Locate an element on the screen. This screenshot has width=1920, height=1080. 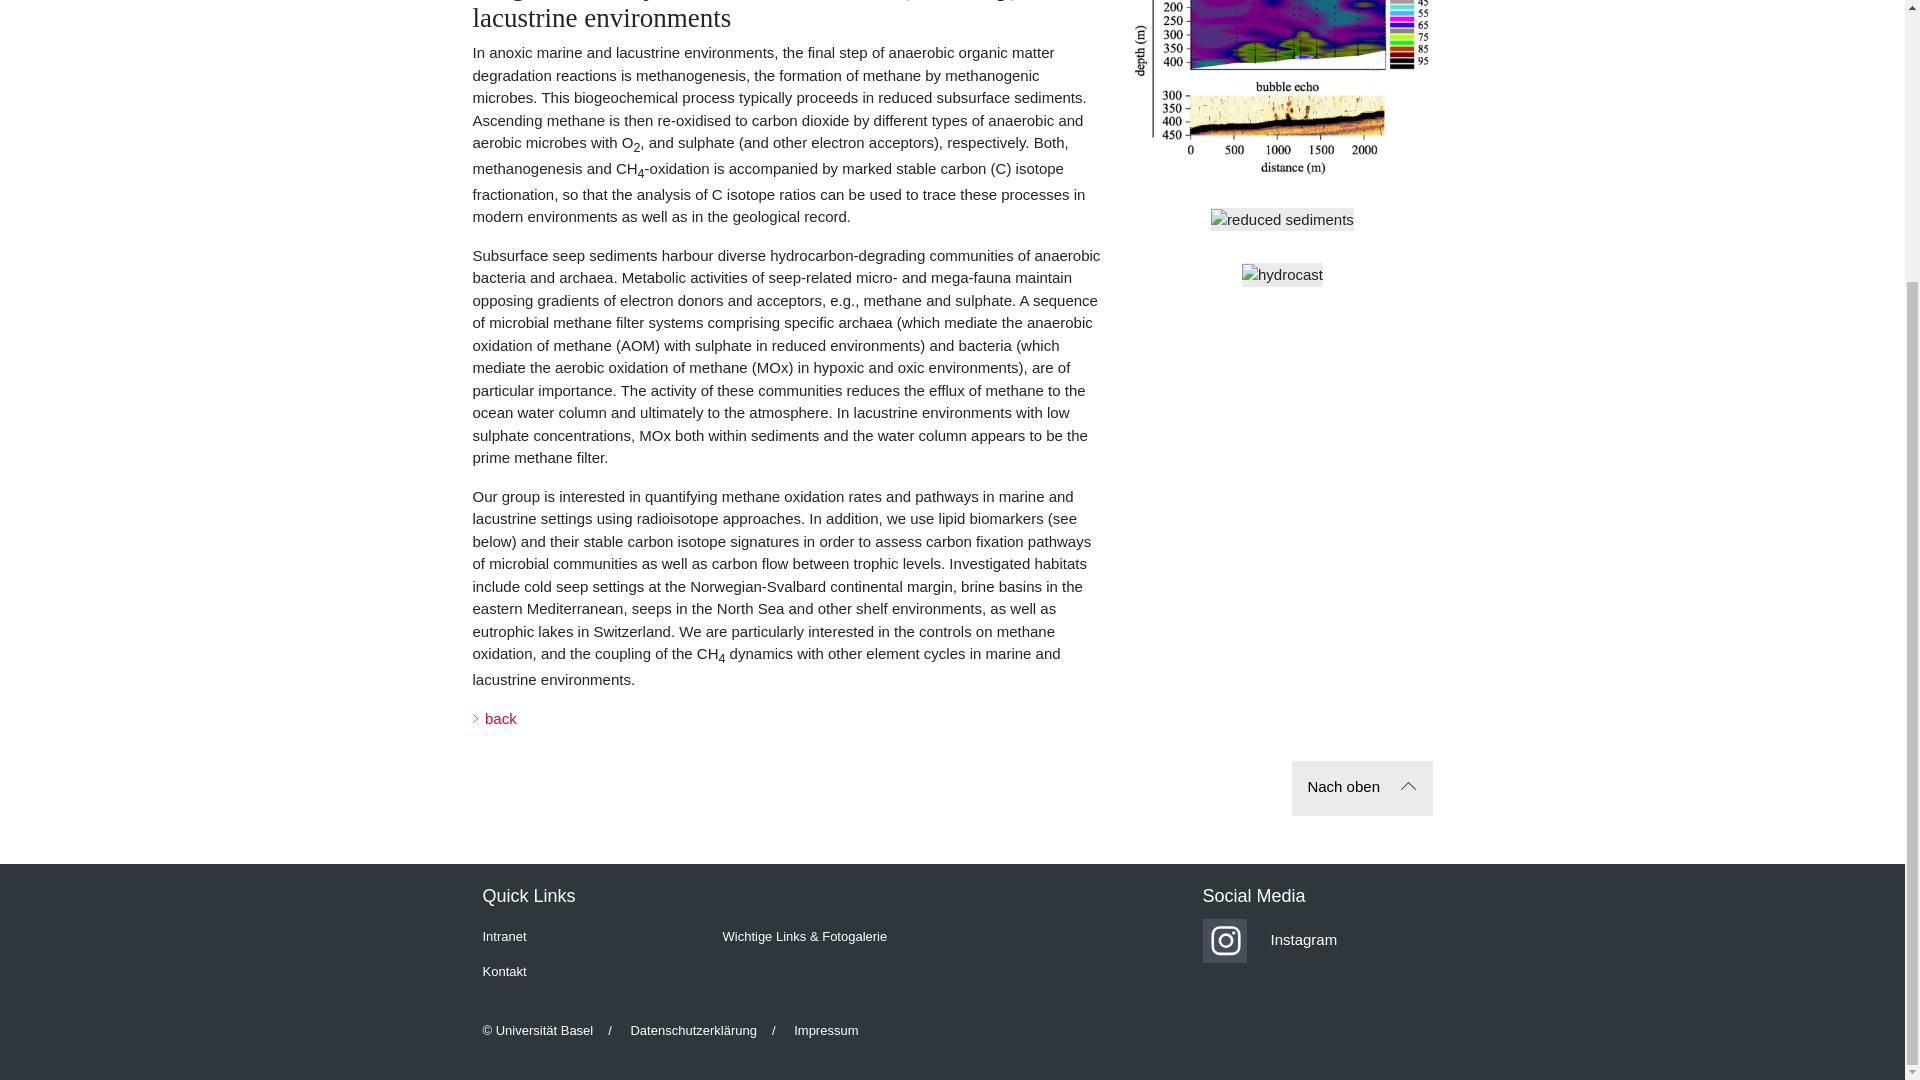
Nach oben is located at coordinates (1362, 788).